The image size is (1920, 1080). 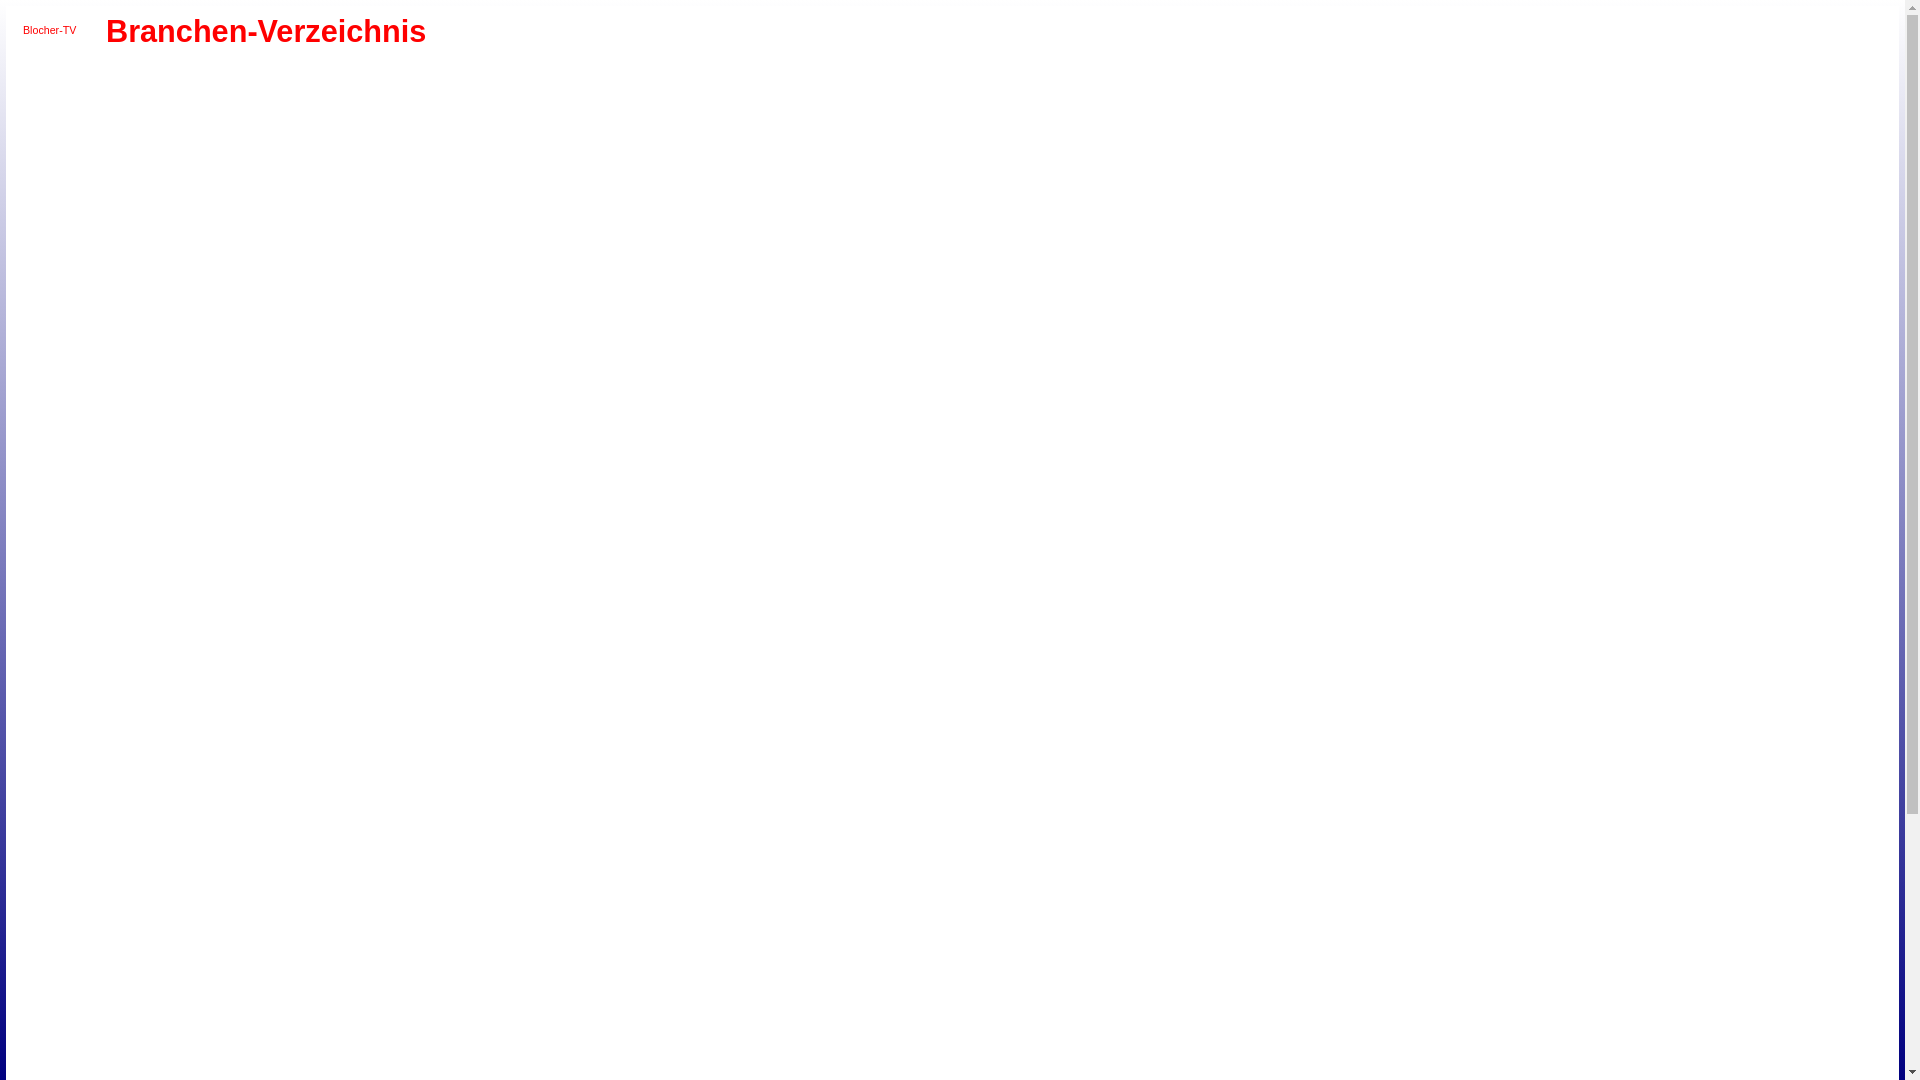 What do you see at coordinates (326, 1022) in the screenshot?
I see `Lachen Cafe Bar Thun Restaurant ` at bounding box center [326, 1022].